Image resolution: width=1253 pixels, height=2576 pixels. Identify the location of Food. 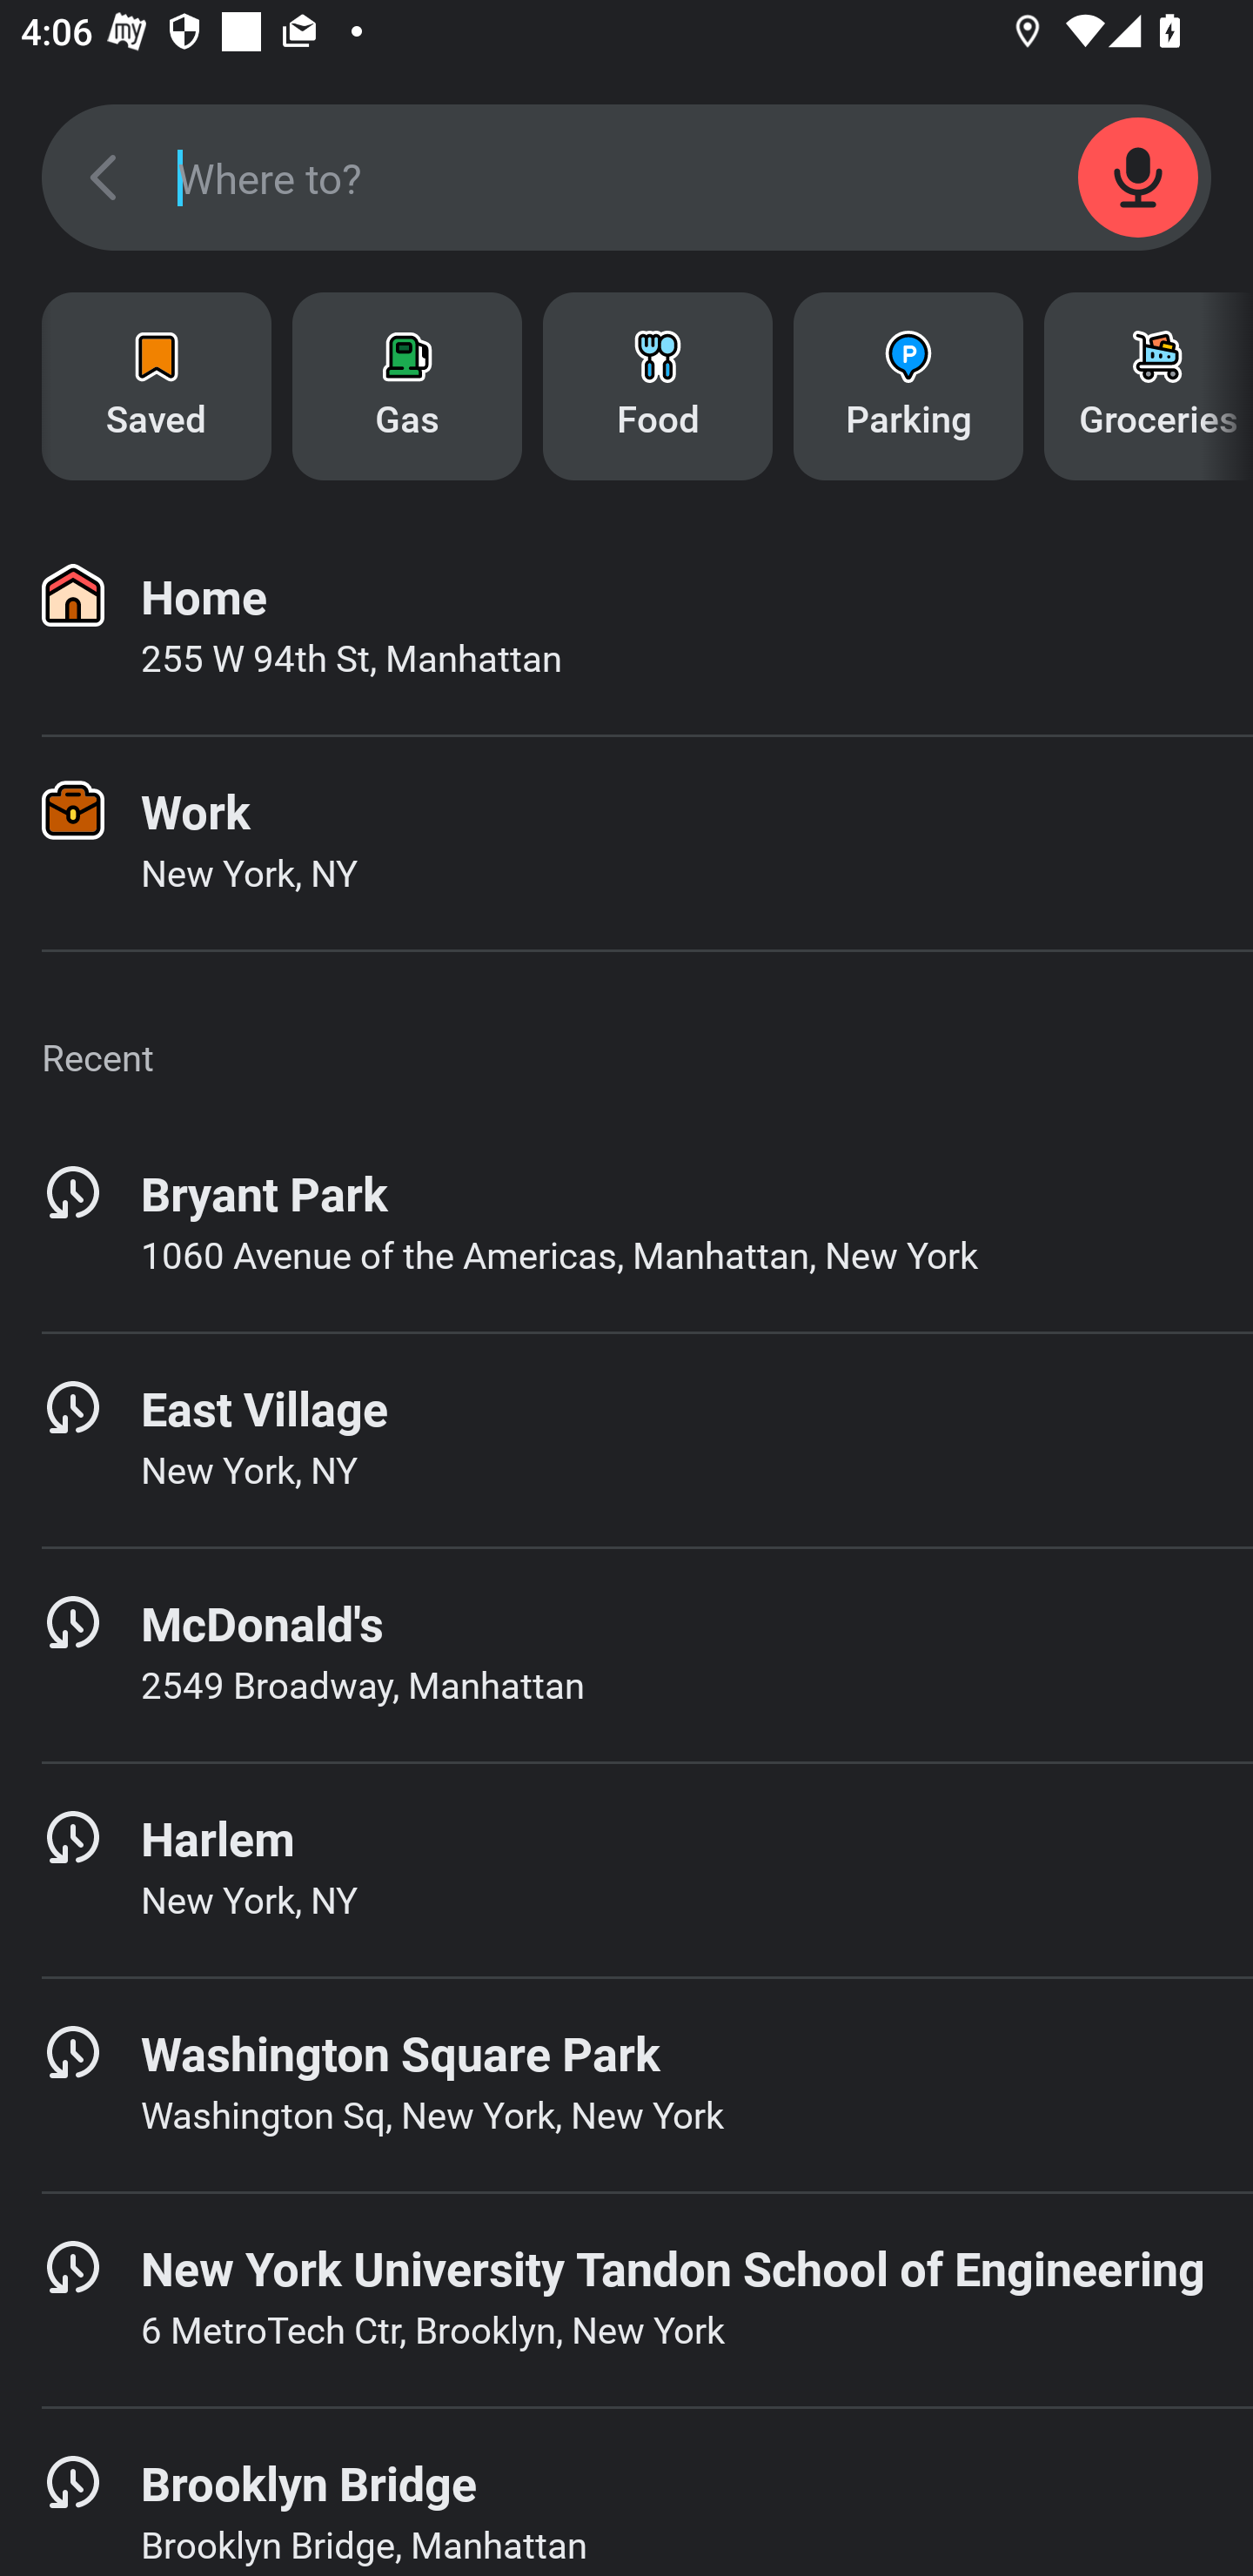
(658, 386).